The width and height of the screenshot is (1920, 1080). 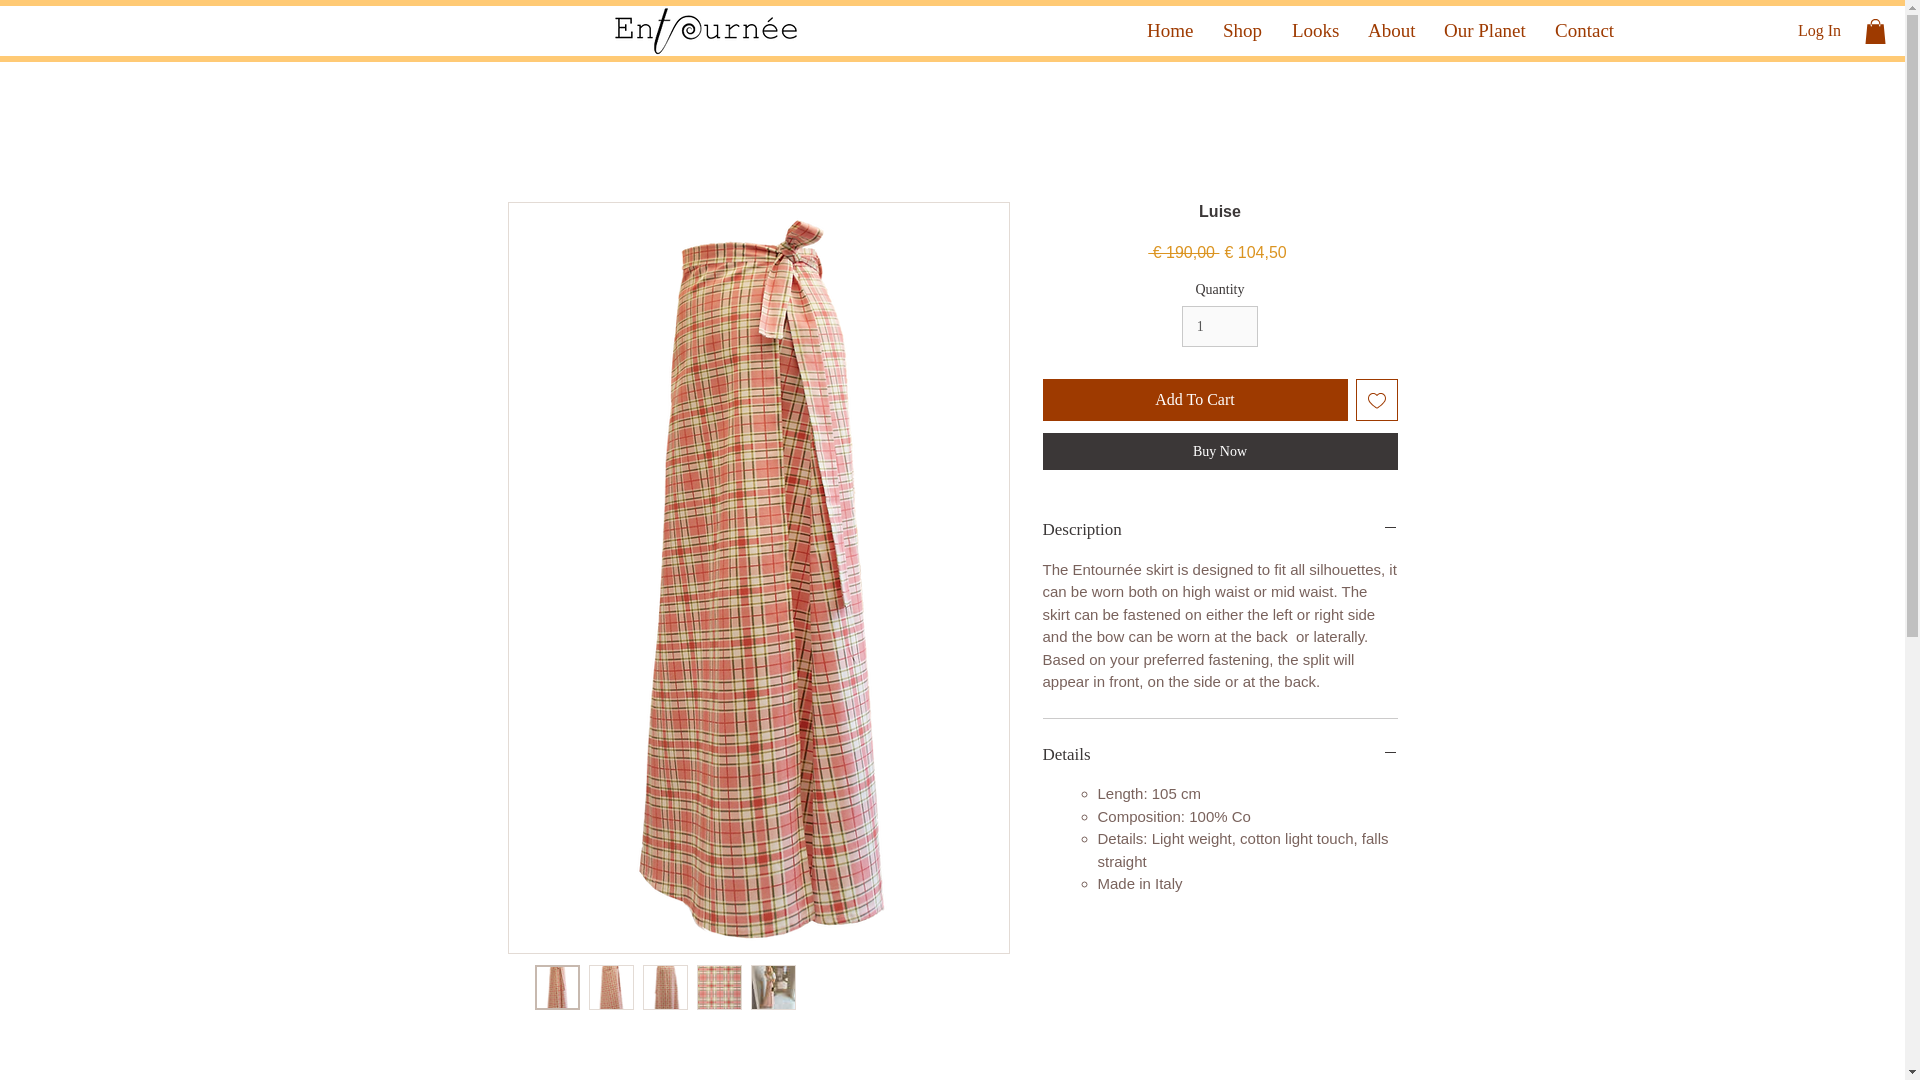 I want to click on 1, so click(x=1220, y=326).